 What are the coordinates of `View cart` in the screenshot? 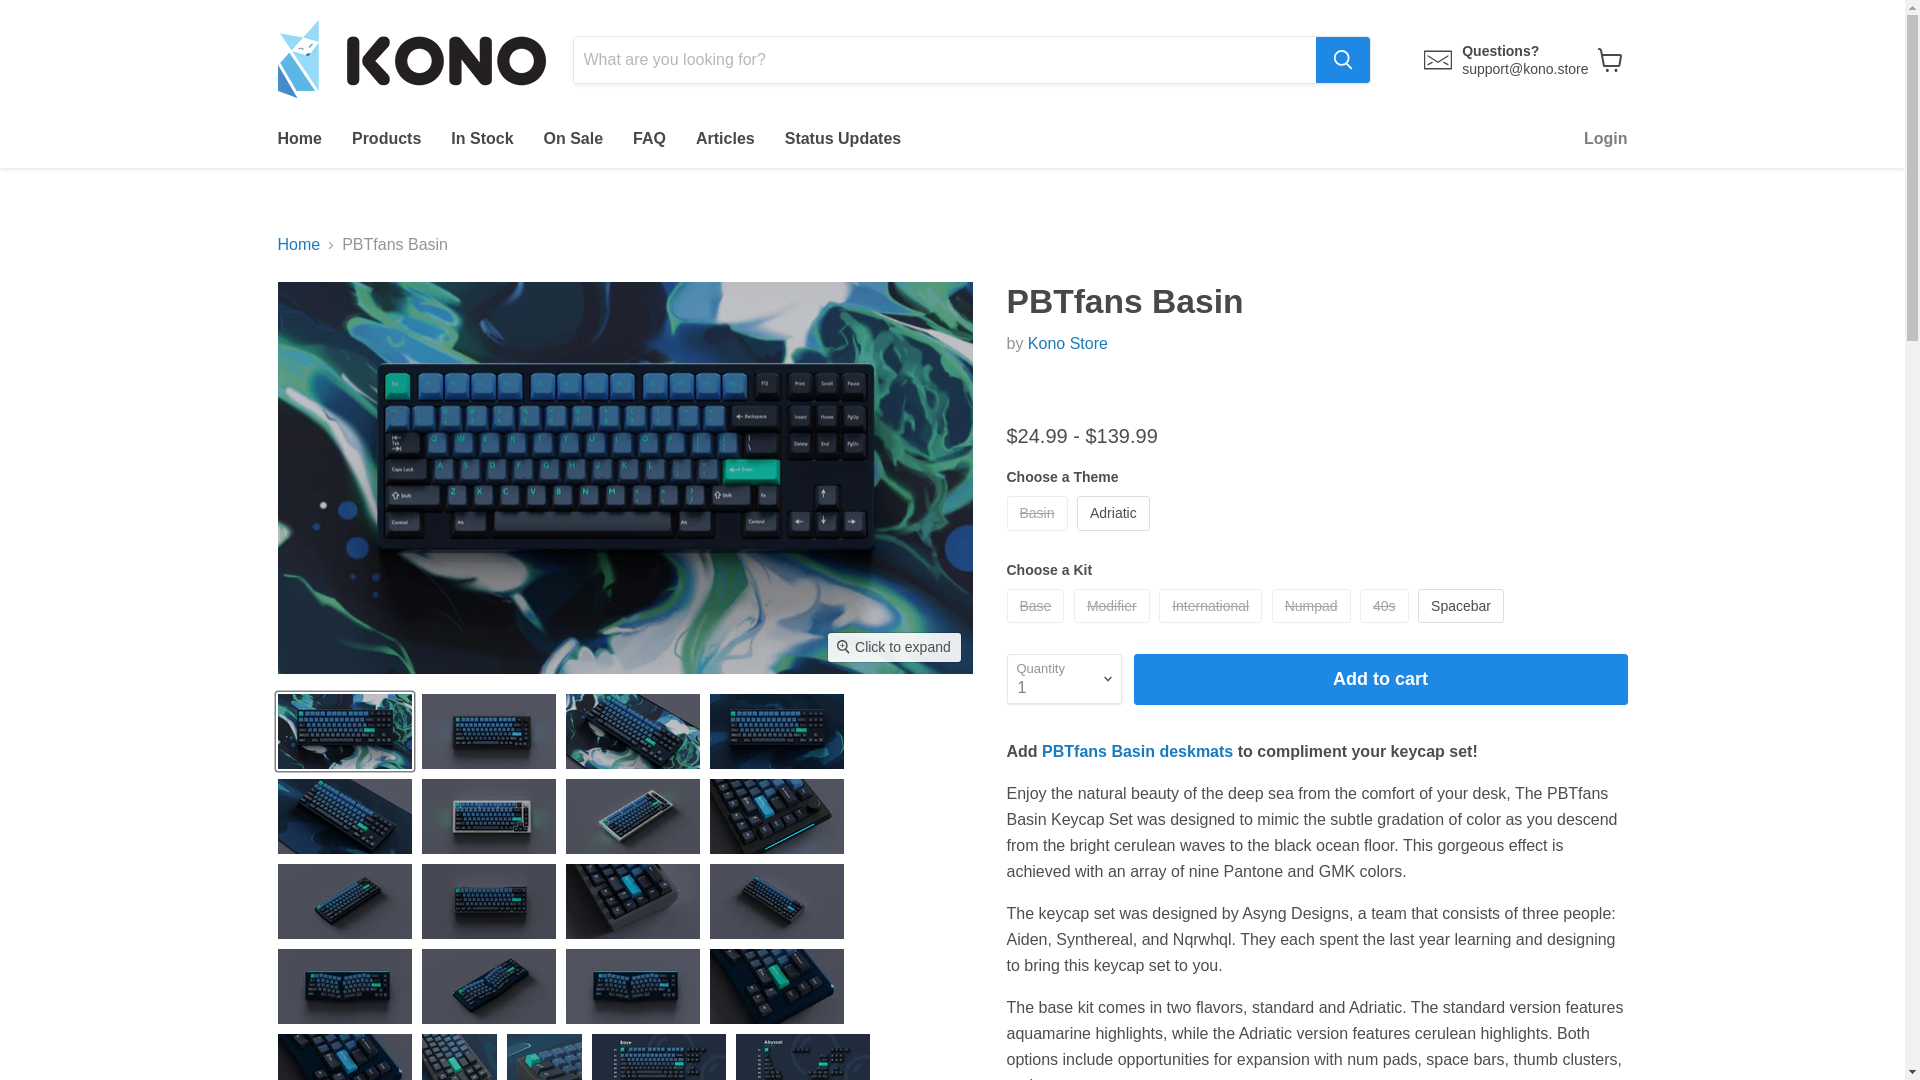 It's located at (1610, 60).